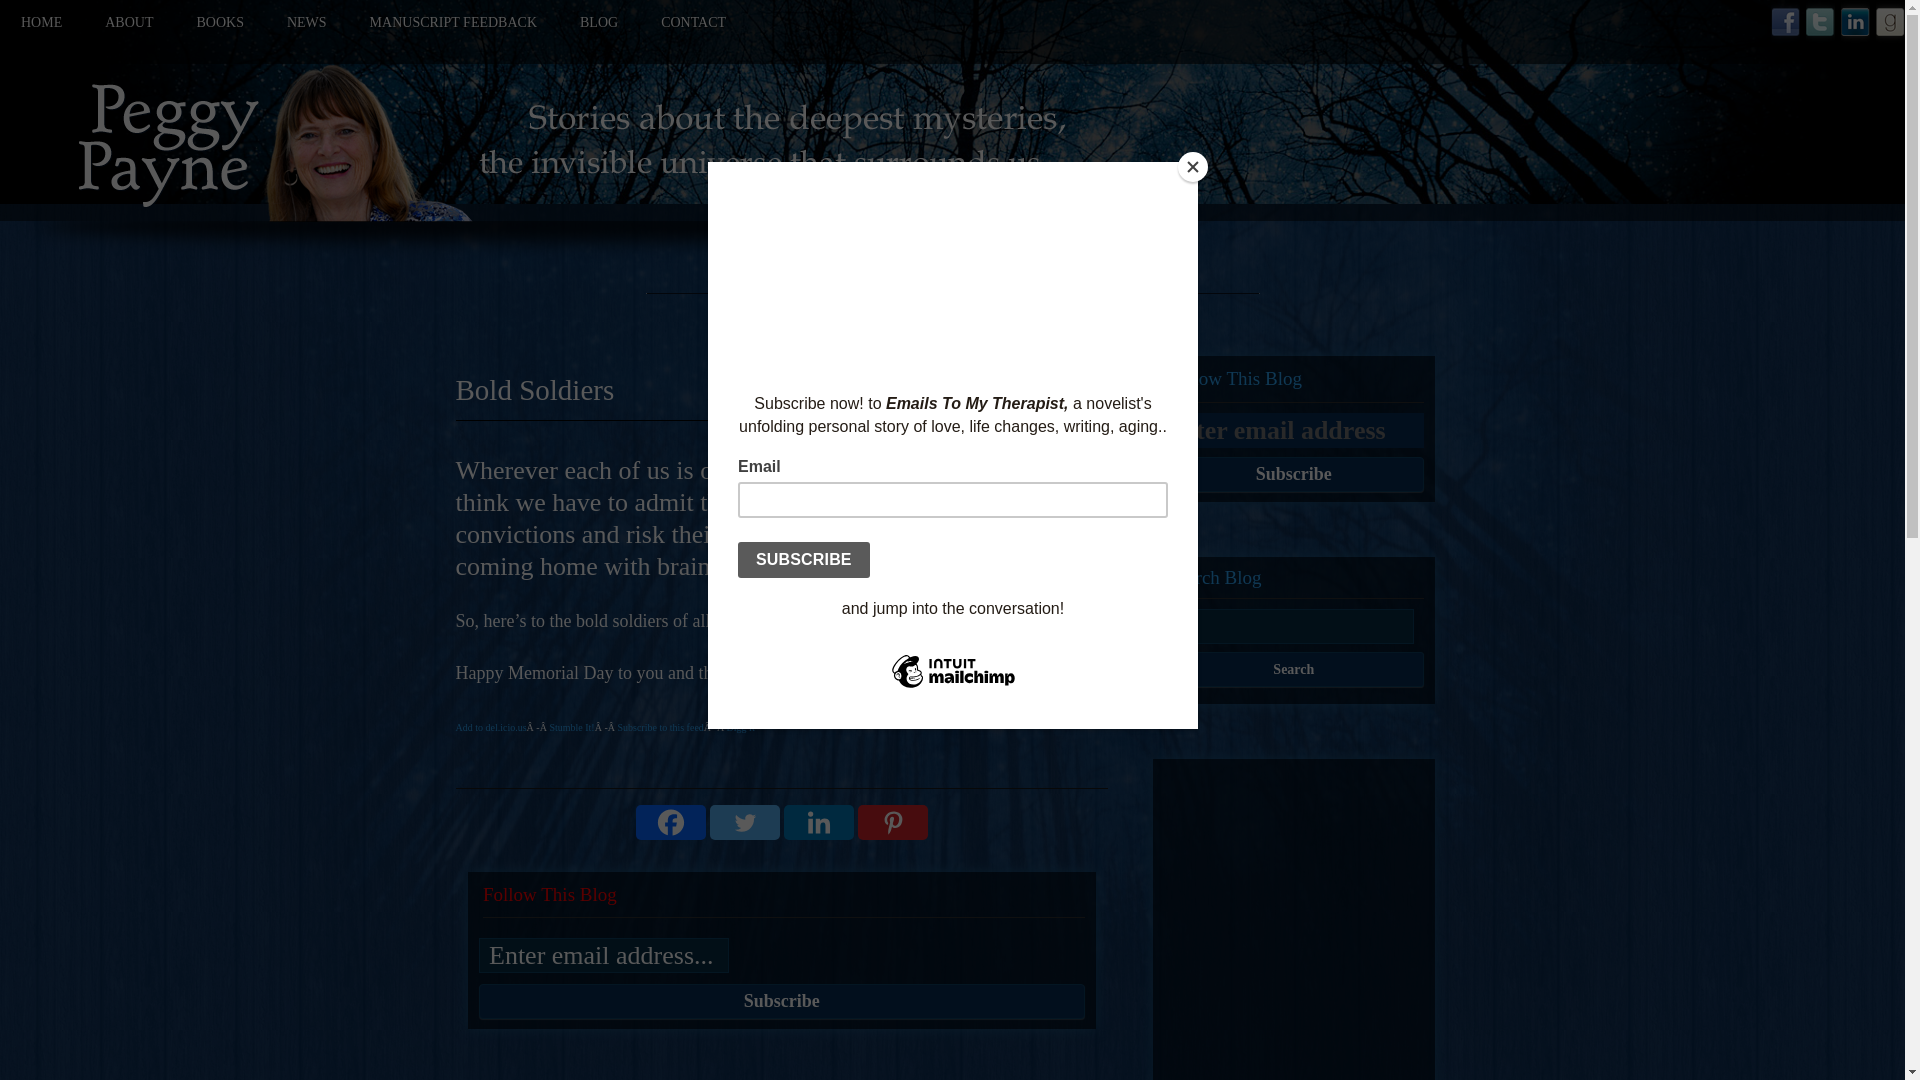 Image resolution: width=1920 pixels, height=1080 pixels. I want to click on Linkedin, so click(818, 821).